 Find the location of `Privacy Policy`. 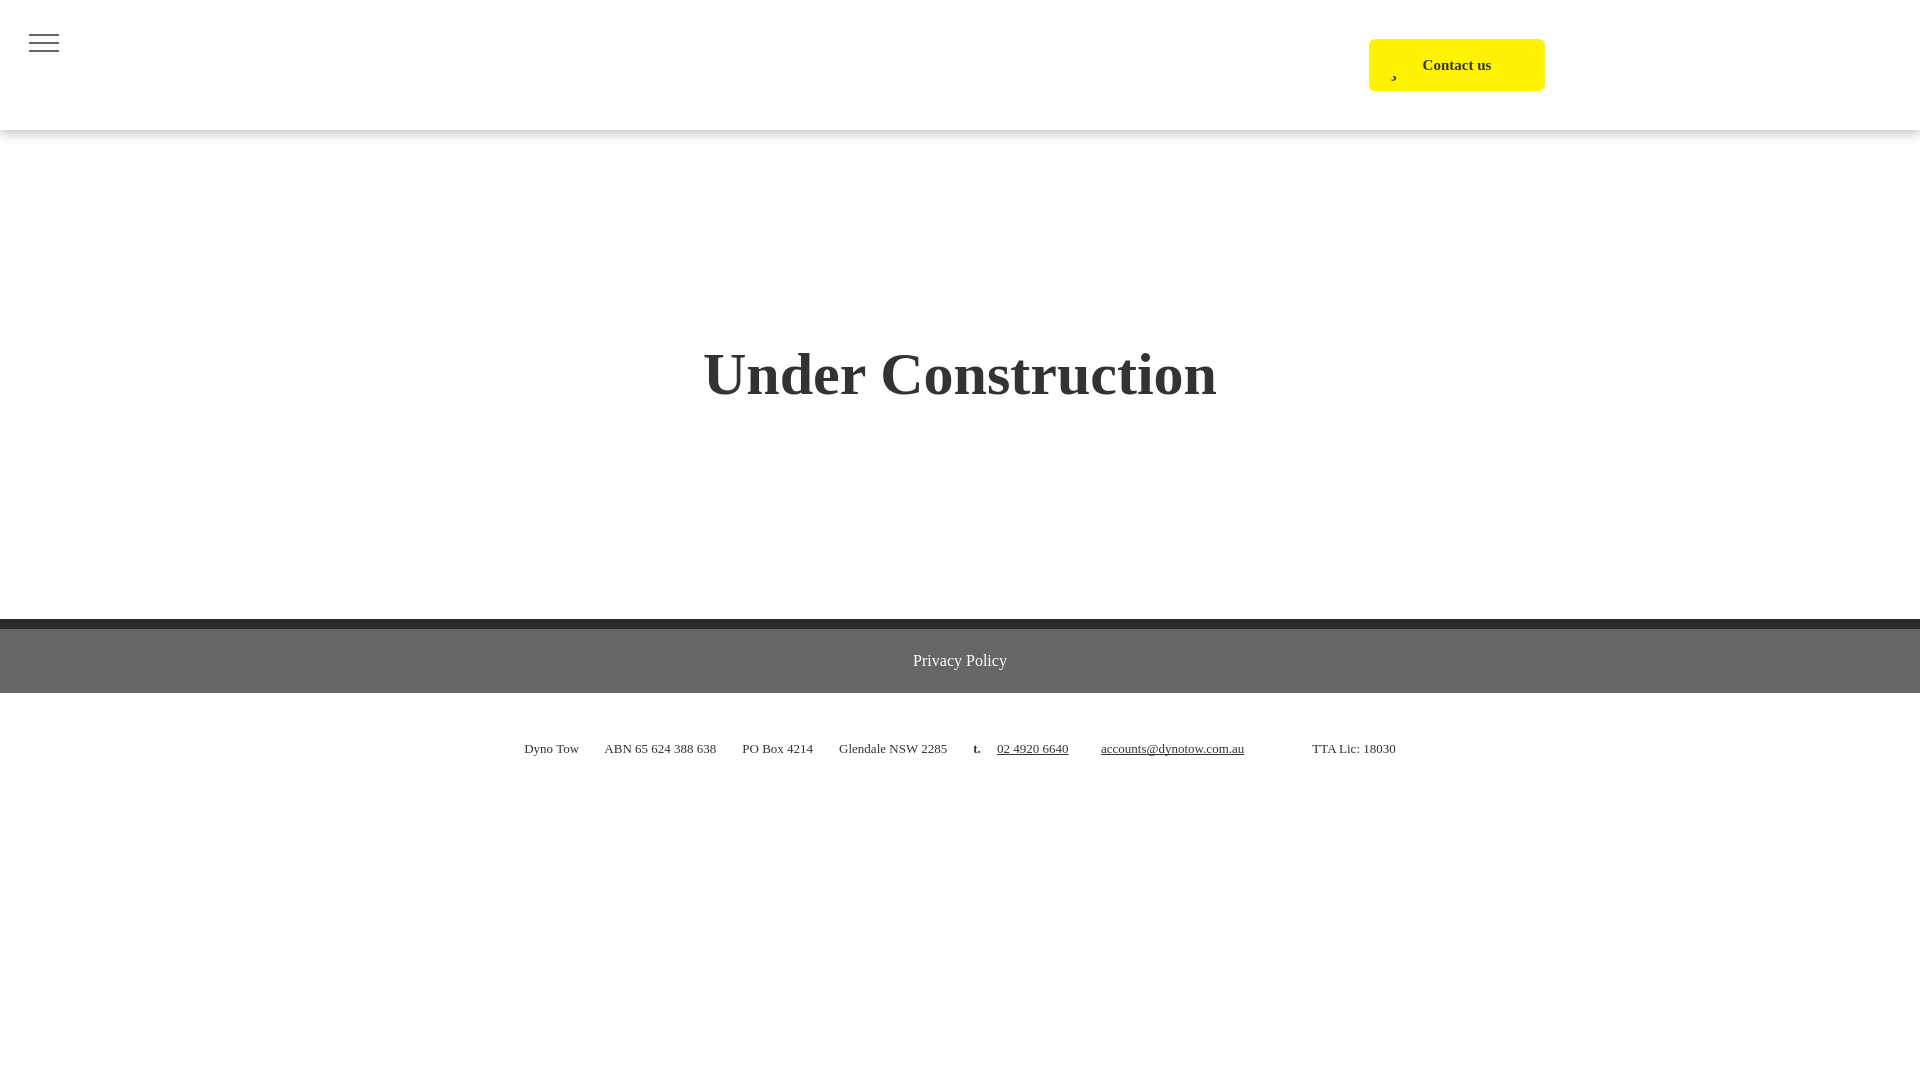

Privacy Policy is located at coordinates (960, 660).